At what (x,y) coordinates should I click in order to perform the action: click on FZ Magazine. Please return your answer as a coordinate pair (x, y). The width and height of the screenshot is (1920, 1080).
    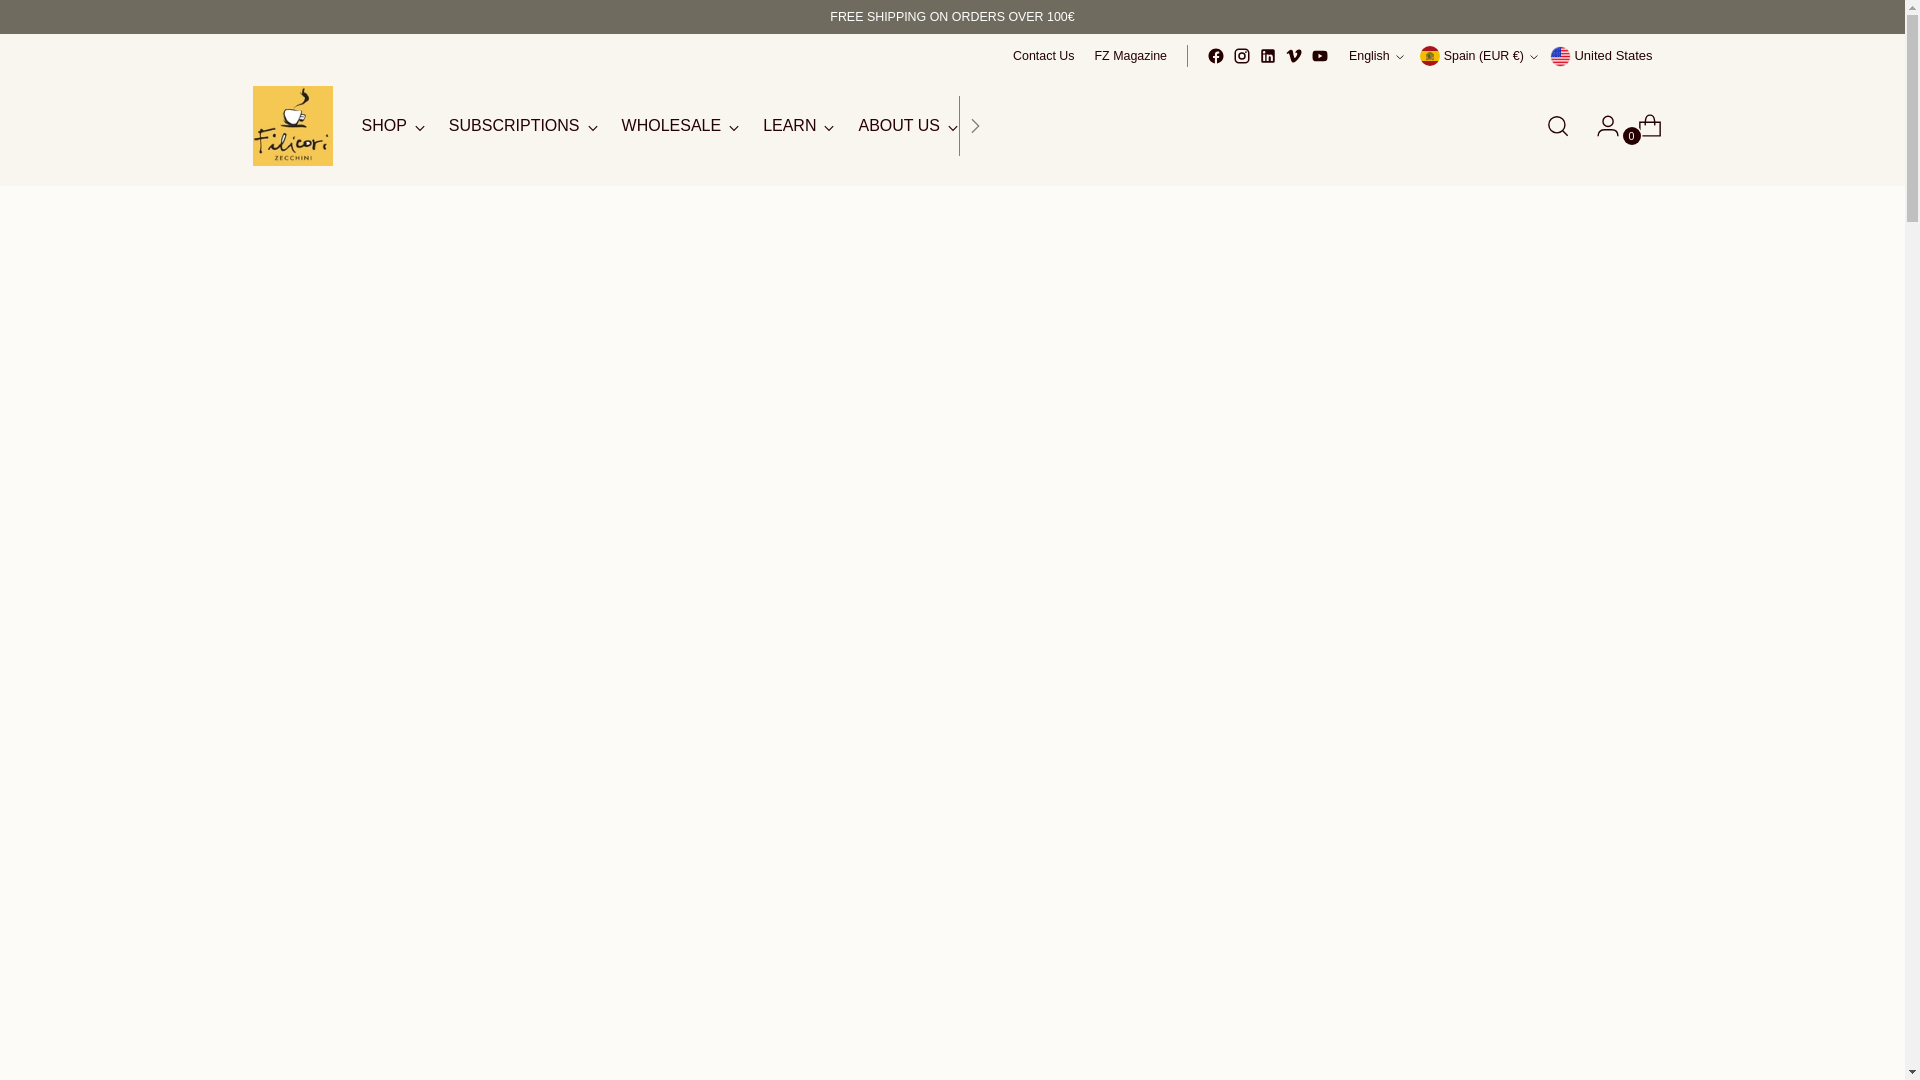
    Looking at the image, I should click on (1242, 56).